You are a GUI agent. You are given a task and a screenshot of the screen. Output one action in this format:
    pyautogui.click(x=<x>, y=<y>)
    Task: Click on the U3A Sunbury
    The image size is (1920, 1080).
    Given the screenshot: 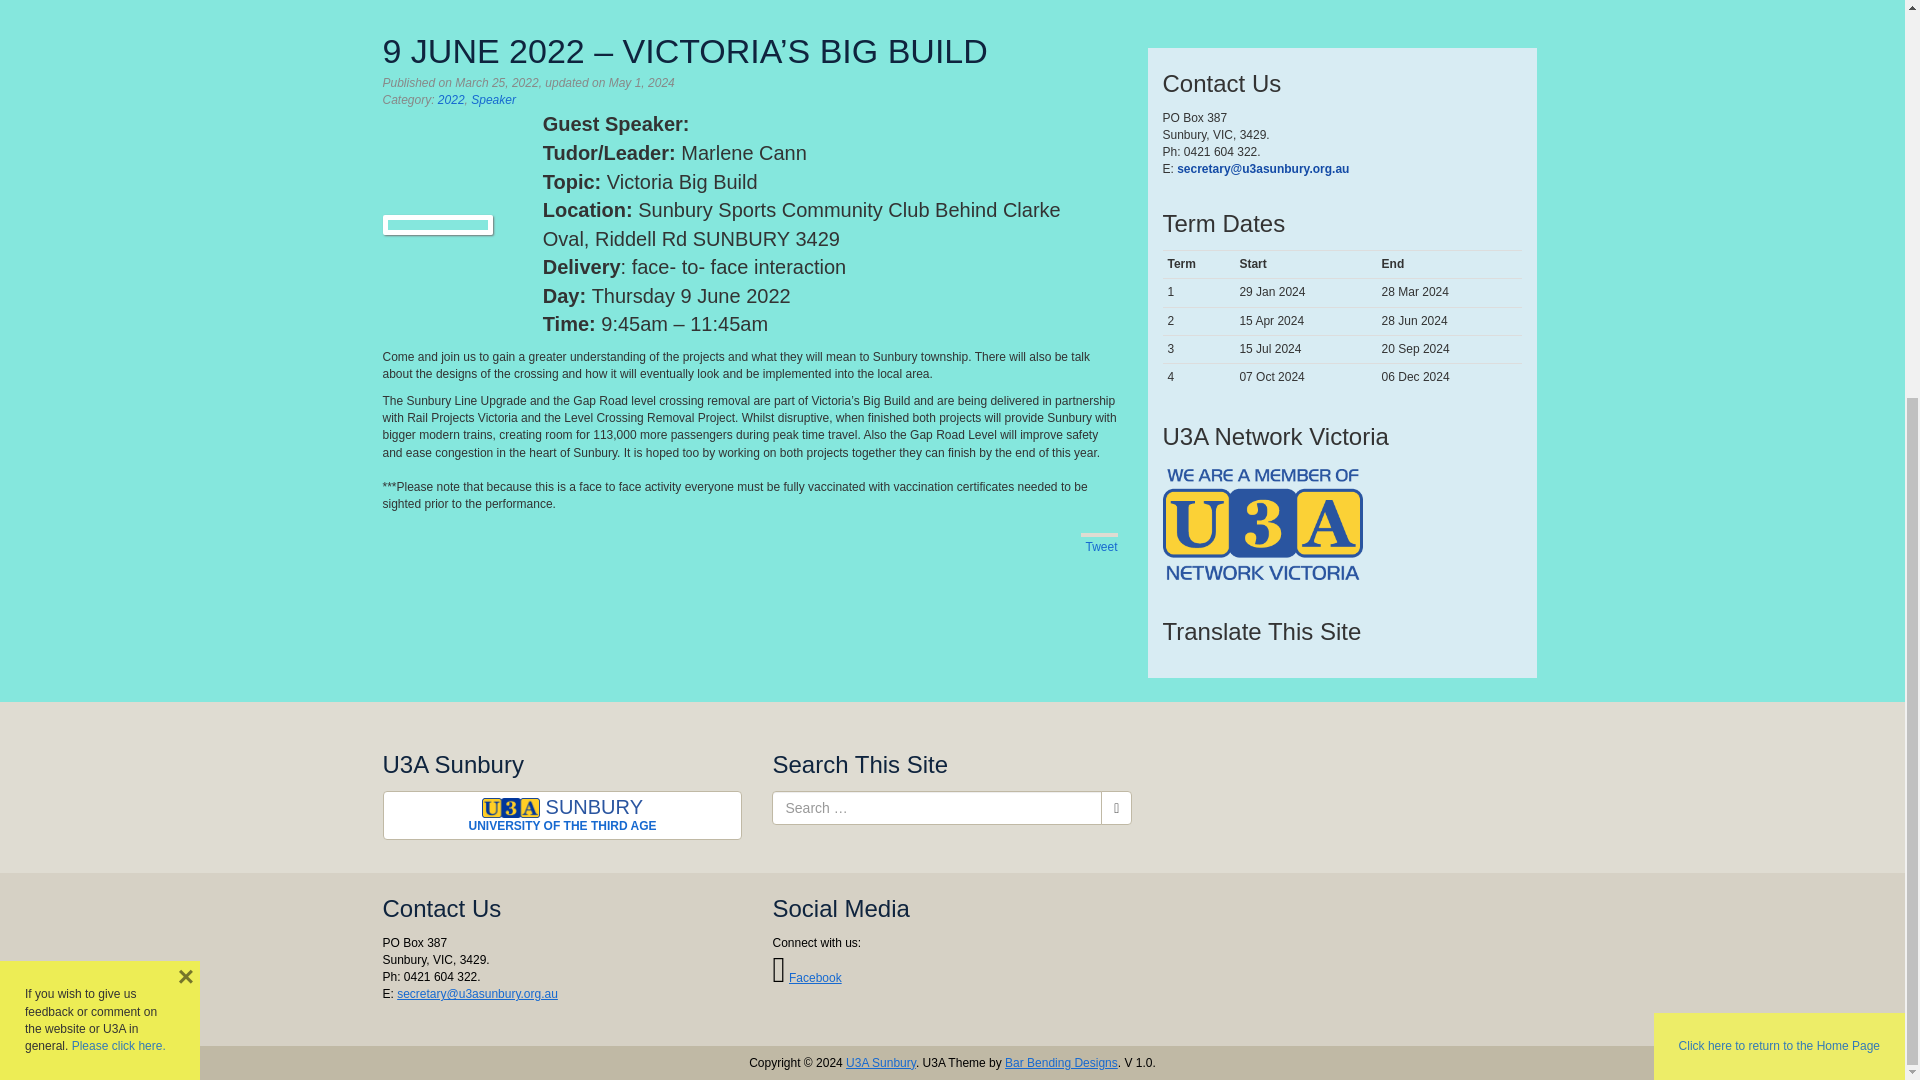 What is the action you would take?
    pyautogui.click(x=562, y=815)
    